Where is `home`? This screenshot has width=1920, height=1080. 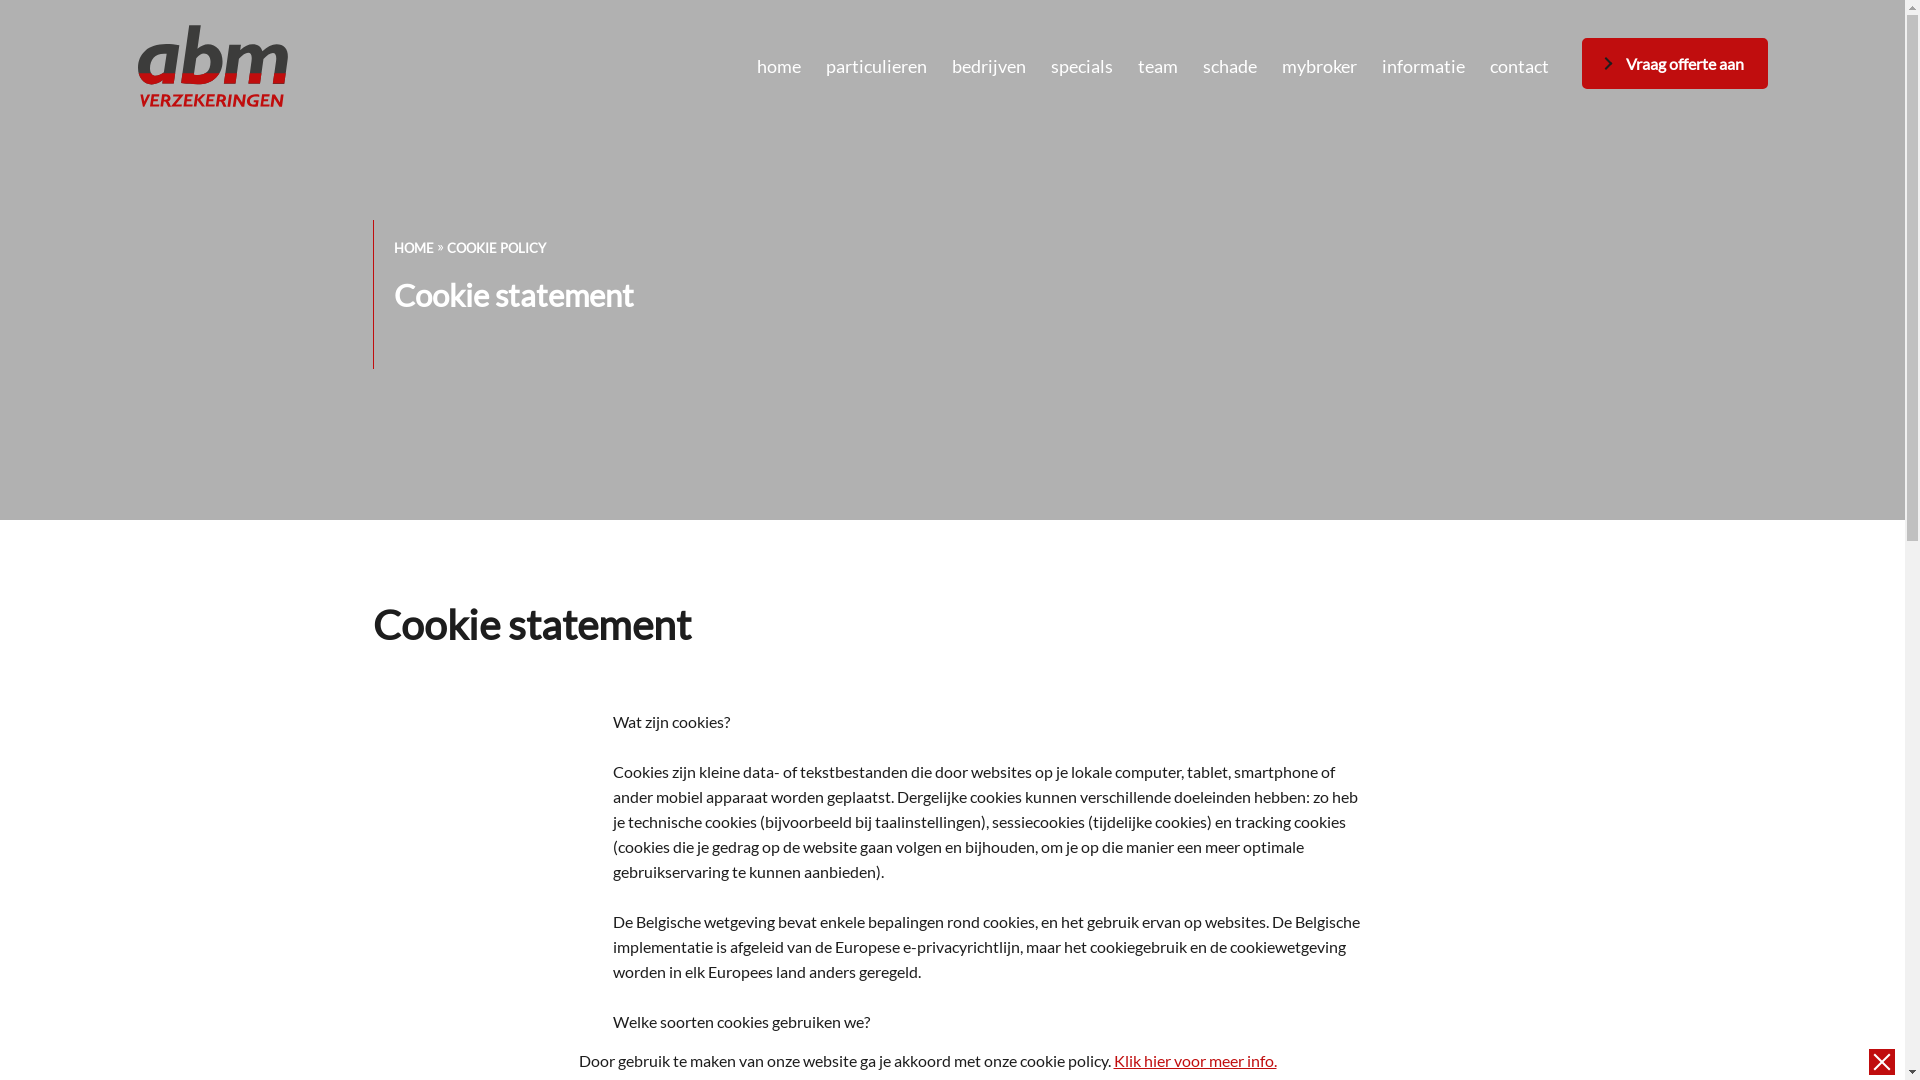
home is located at coordinates (778, 66).